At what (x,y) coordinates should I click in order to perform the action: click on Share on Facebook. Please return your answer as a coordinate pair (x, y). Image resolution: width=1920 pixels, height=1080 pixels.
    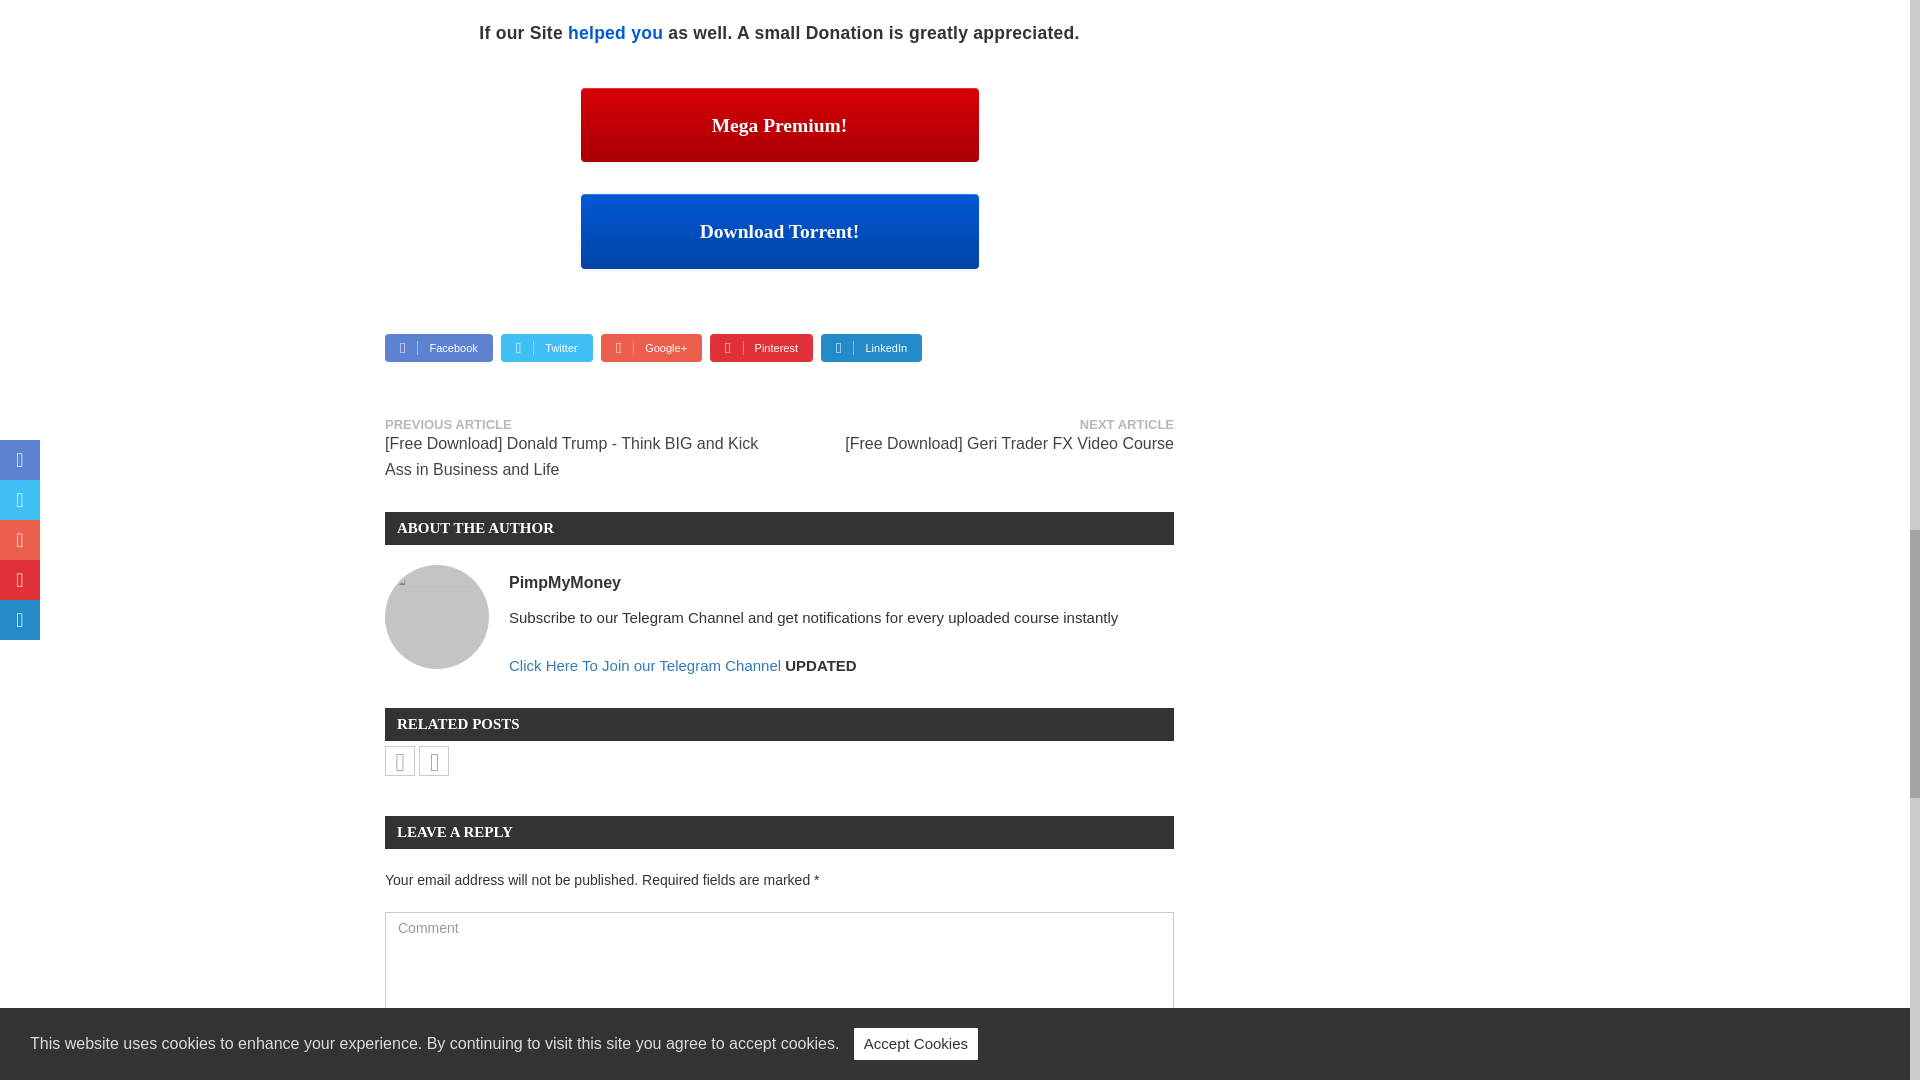
    Looking at the image, I should click on (439, 347).